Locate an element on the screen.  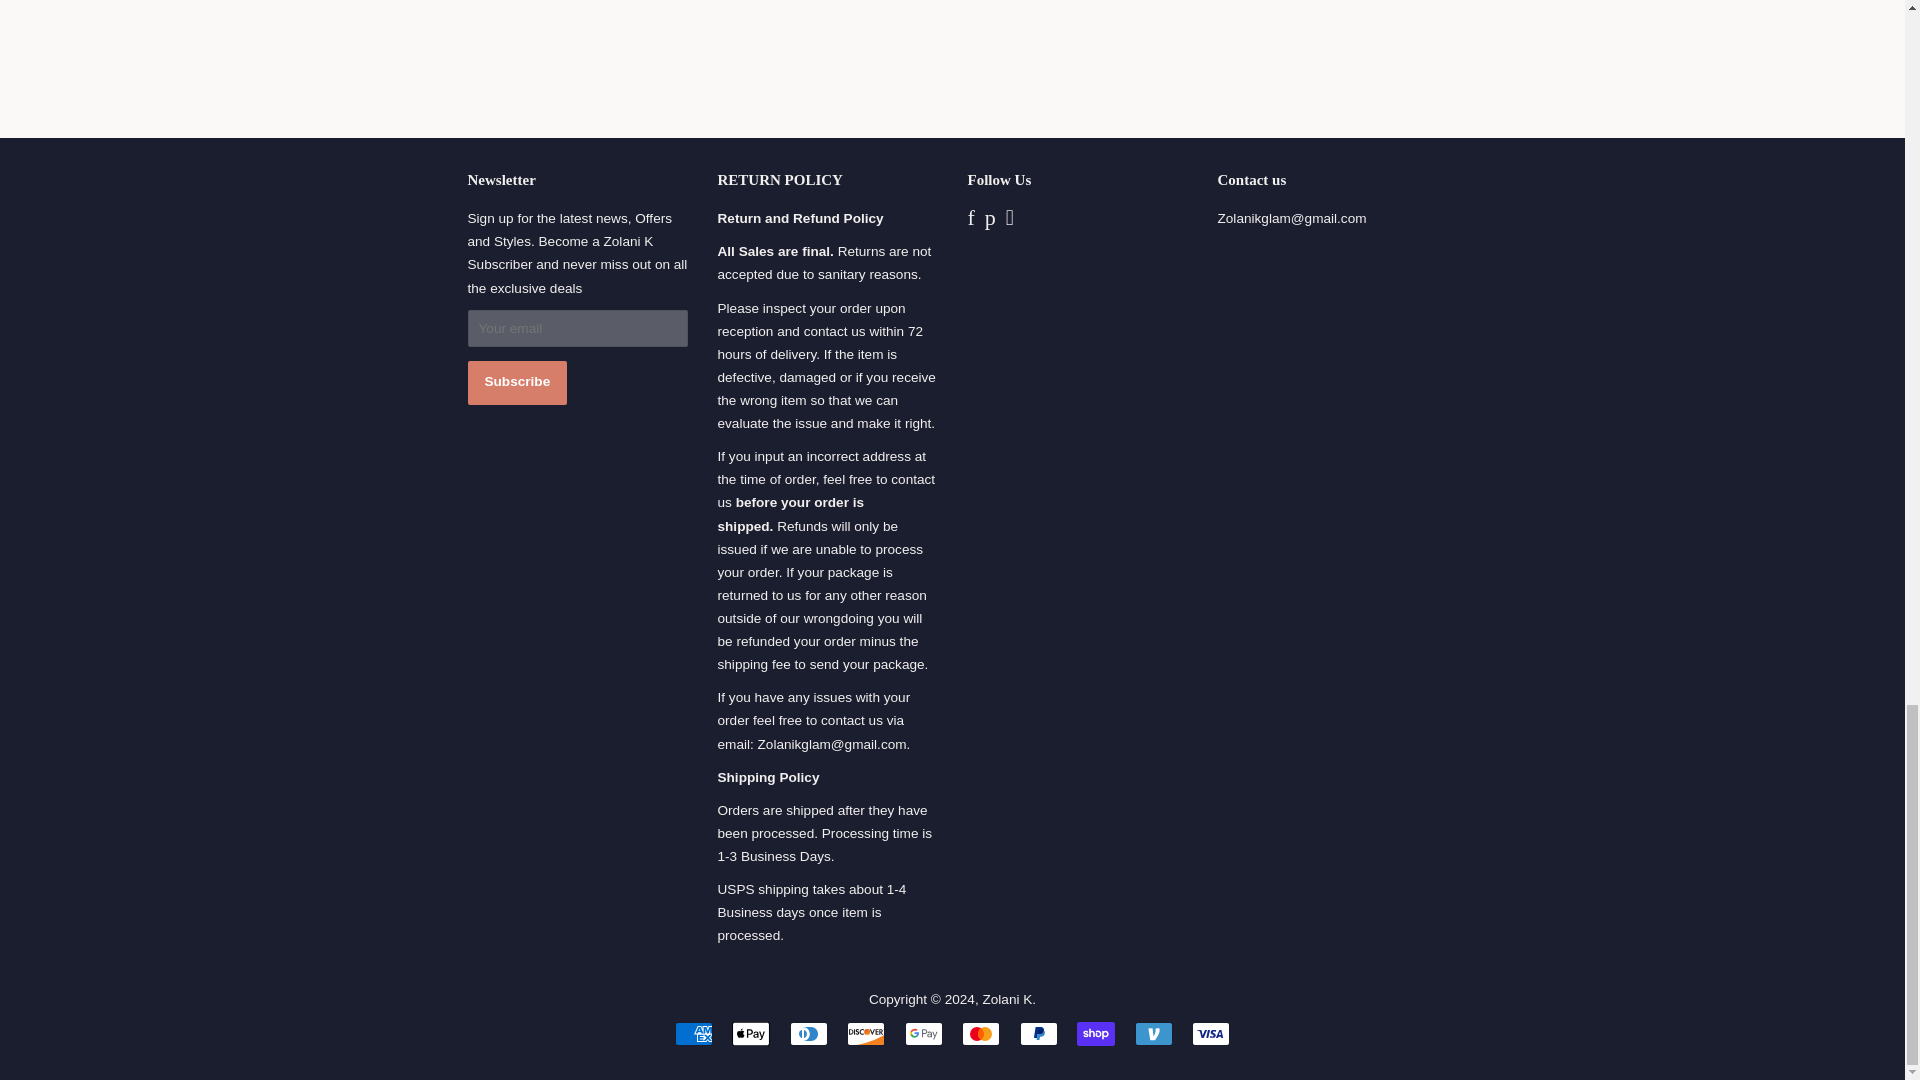
Zolani K is located at coordinates (1006, 999).